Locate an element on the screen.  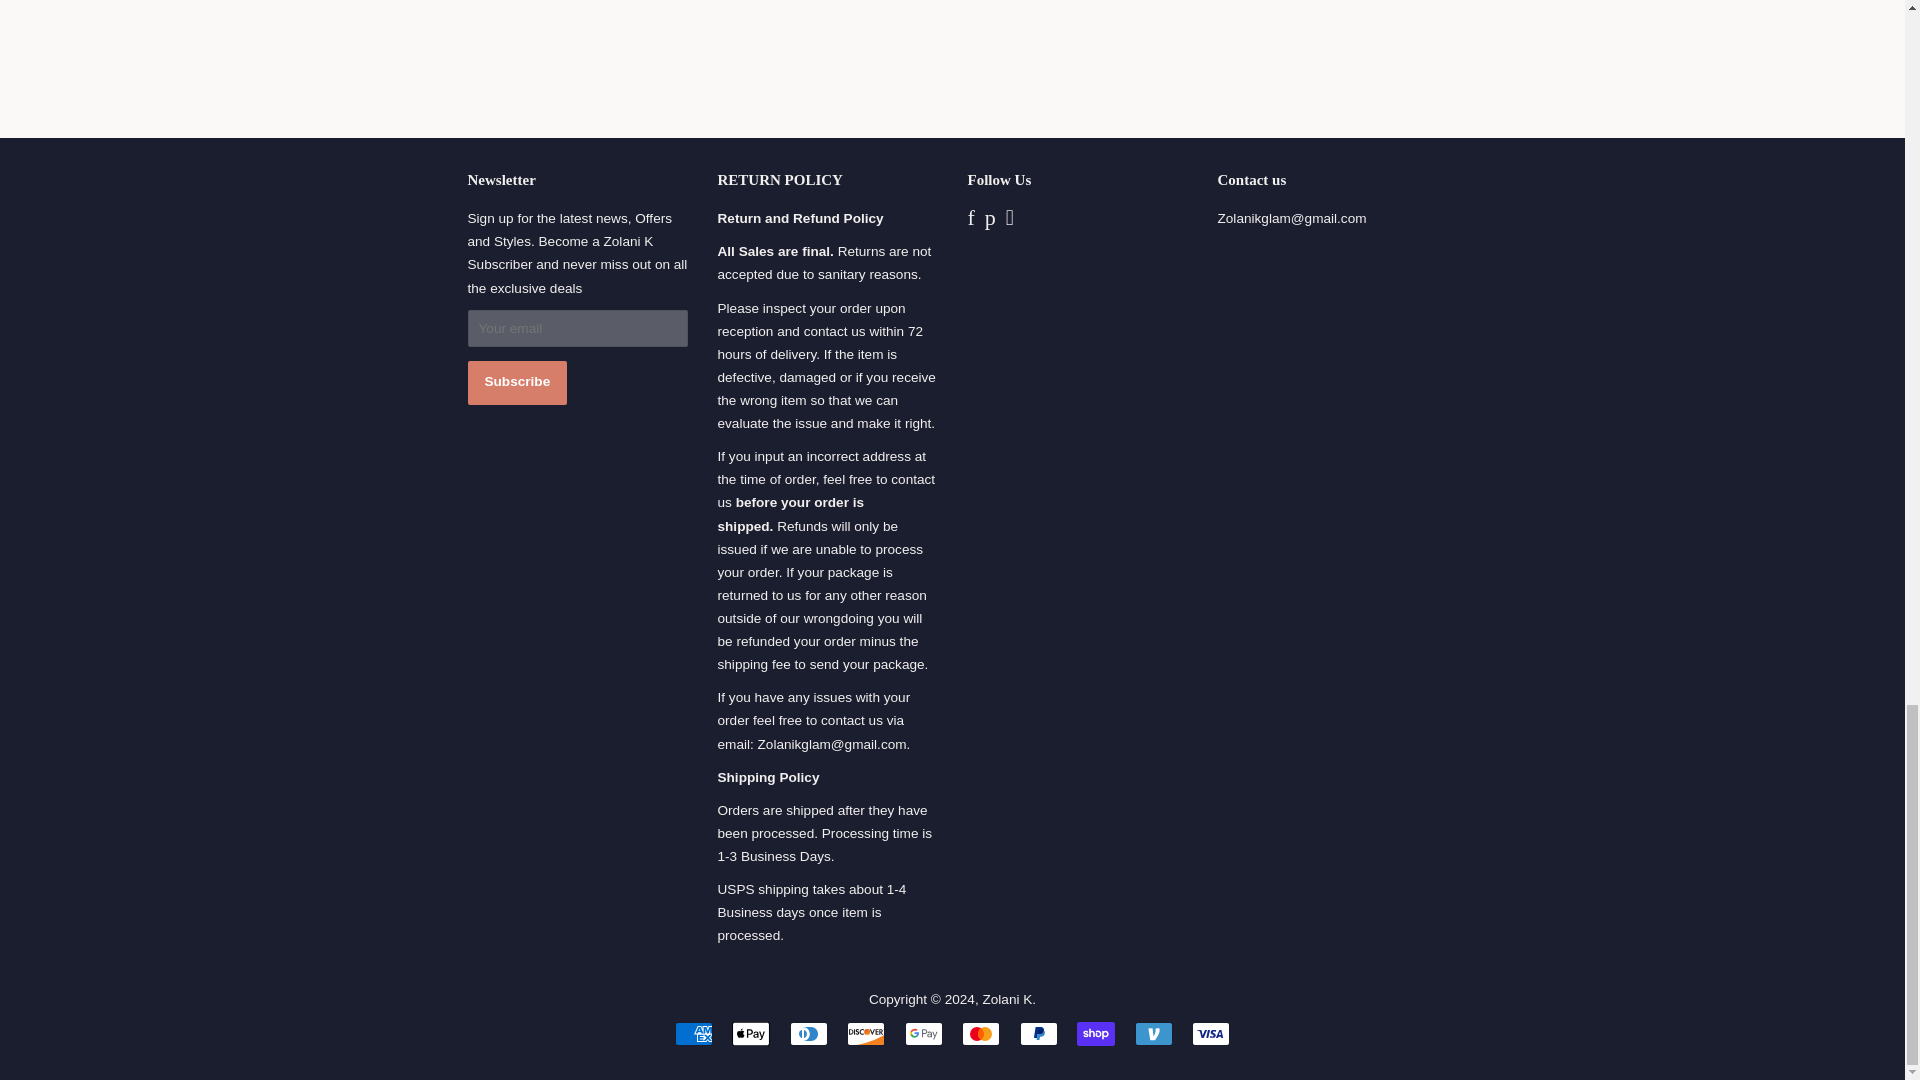
Zolani K is located at coordinates (1006, 999).